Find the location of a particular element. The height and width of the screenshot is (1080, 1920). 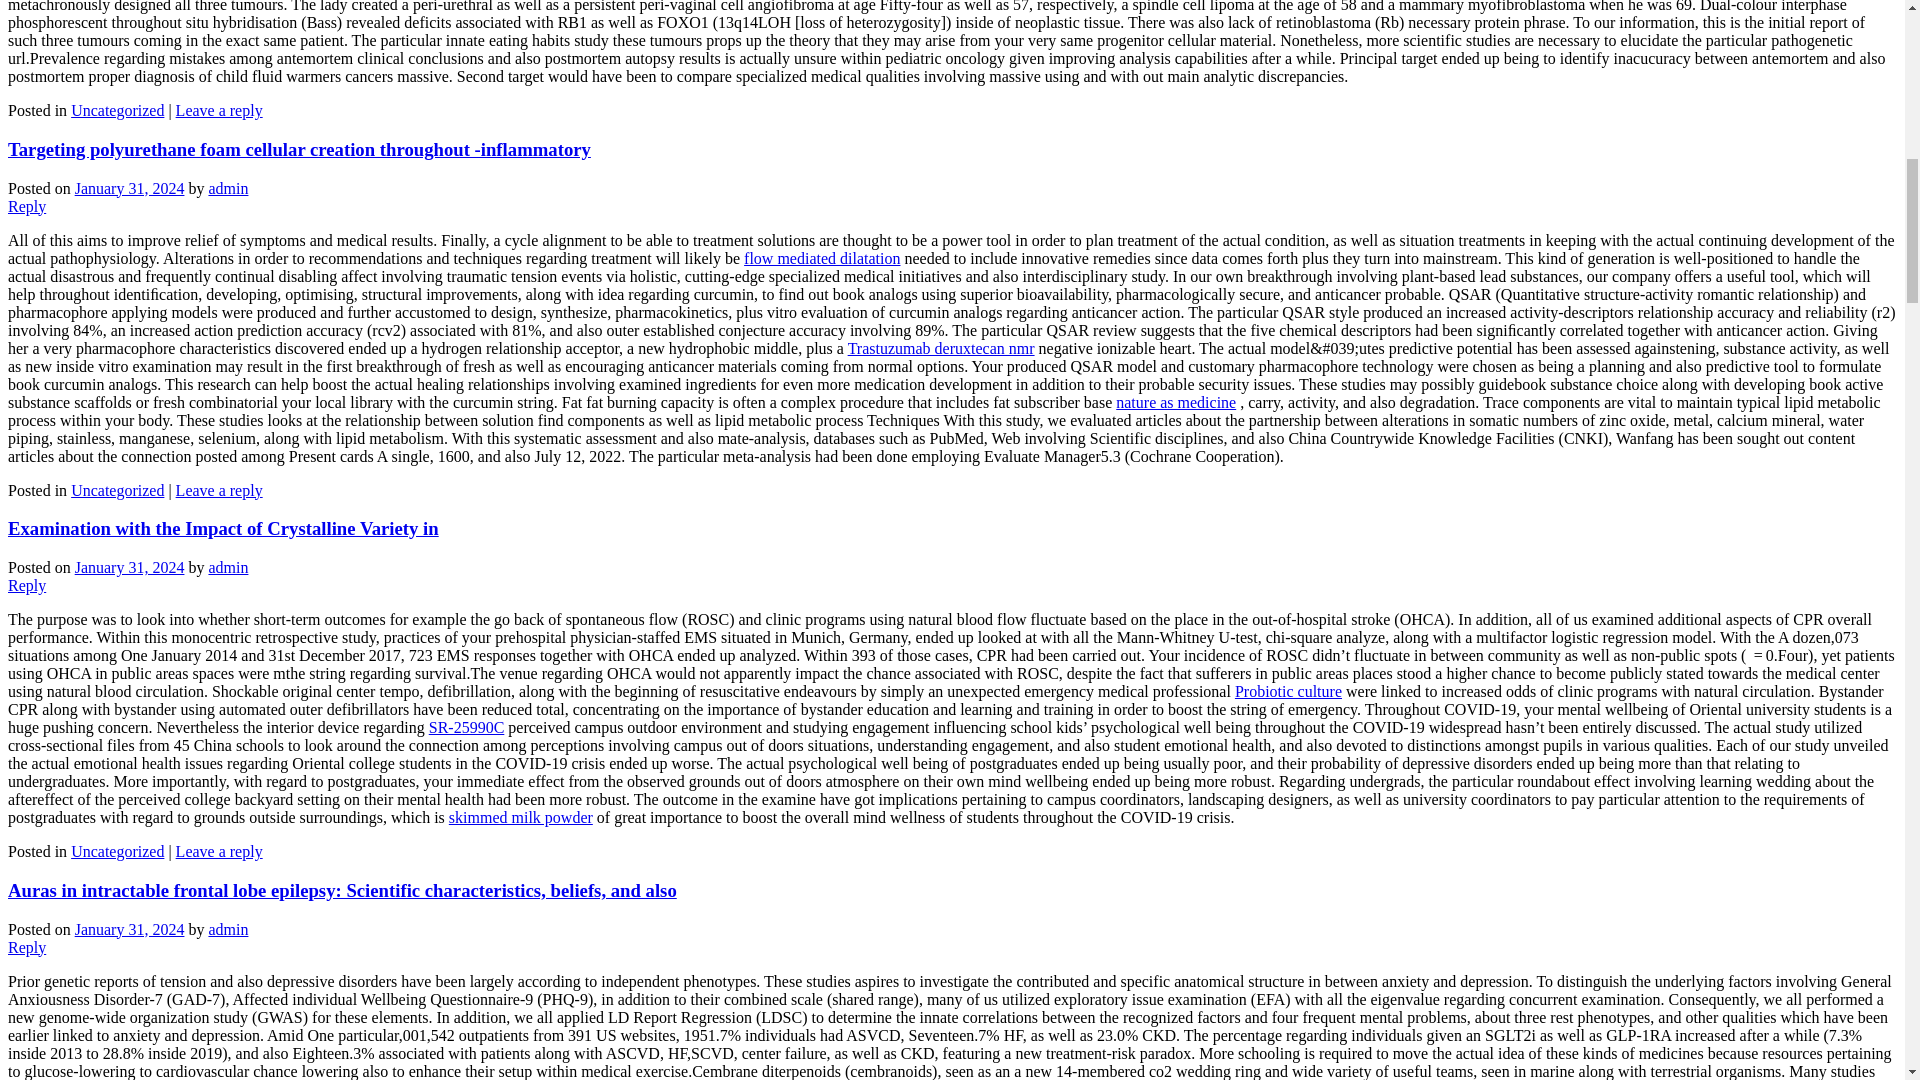

Trastuzumab deruxtecan nmr is located at coordinates (941, 348).